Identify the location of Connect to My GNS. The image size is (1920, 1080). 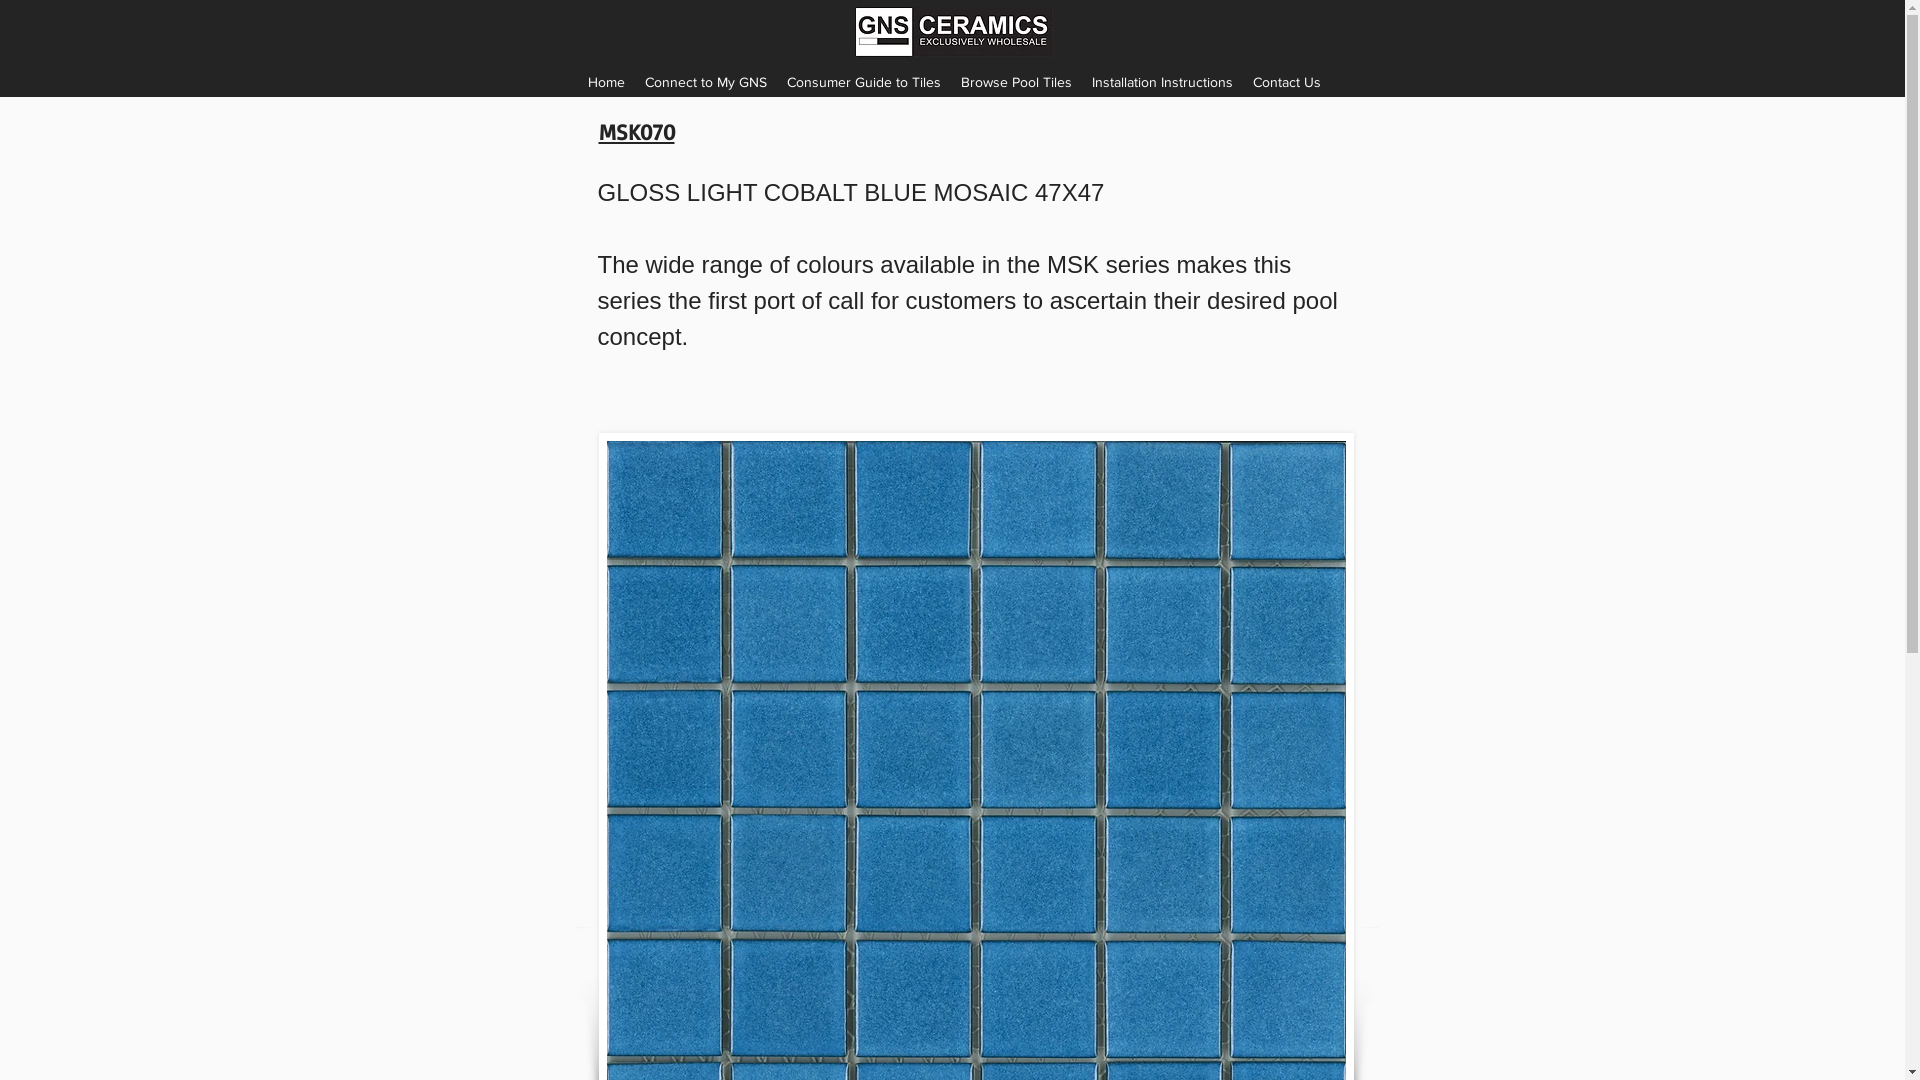
(706, 82).